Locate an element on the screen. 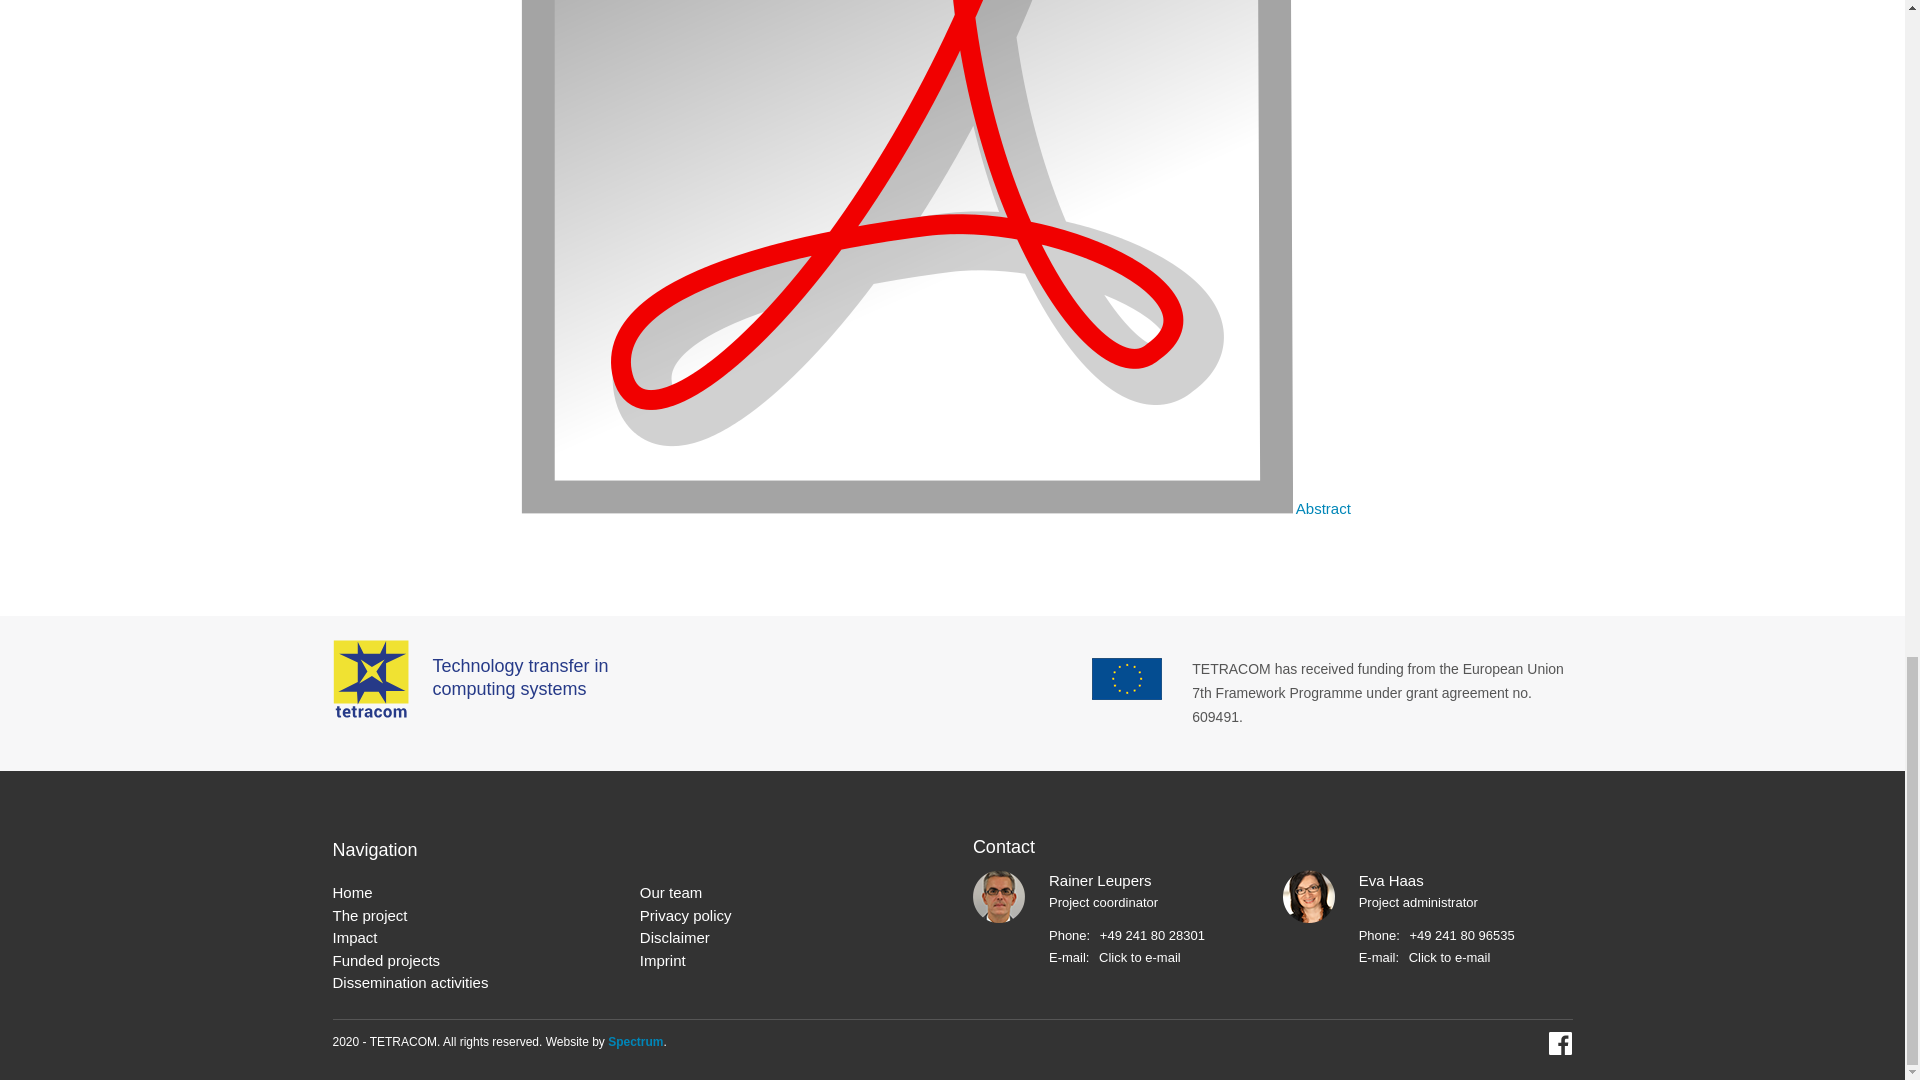  Funded projects is located at coordinates (386, 962).